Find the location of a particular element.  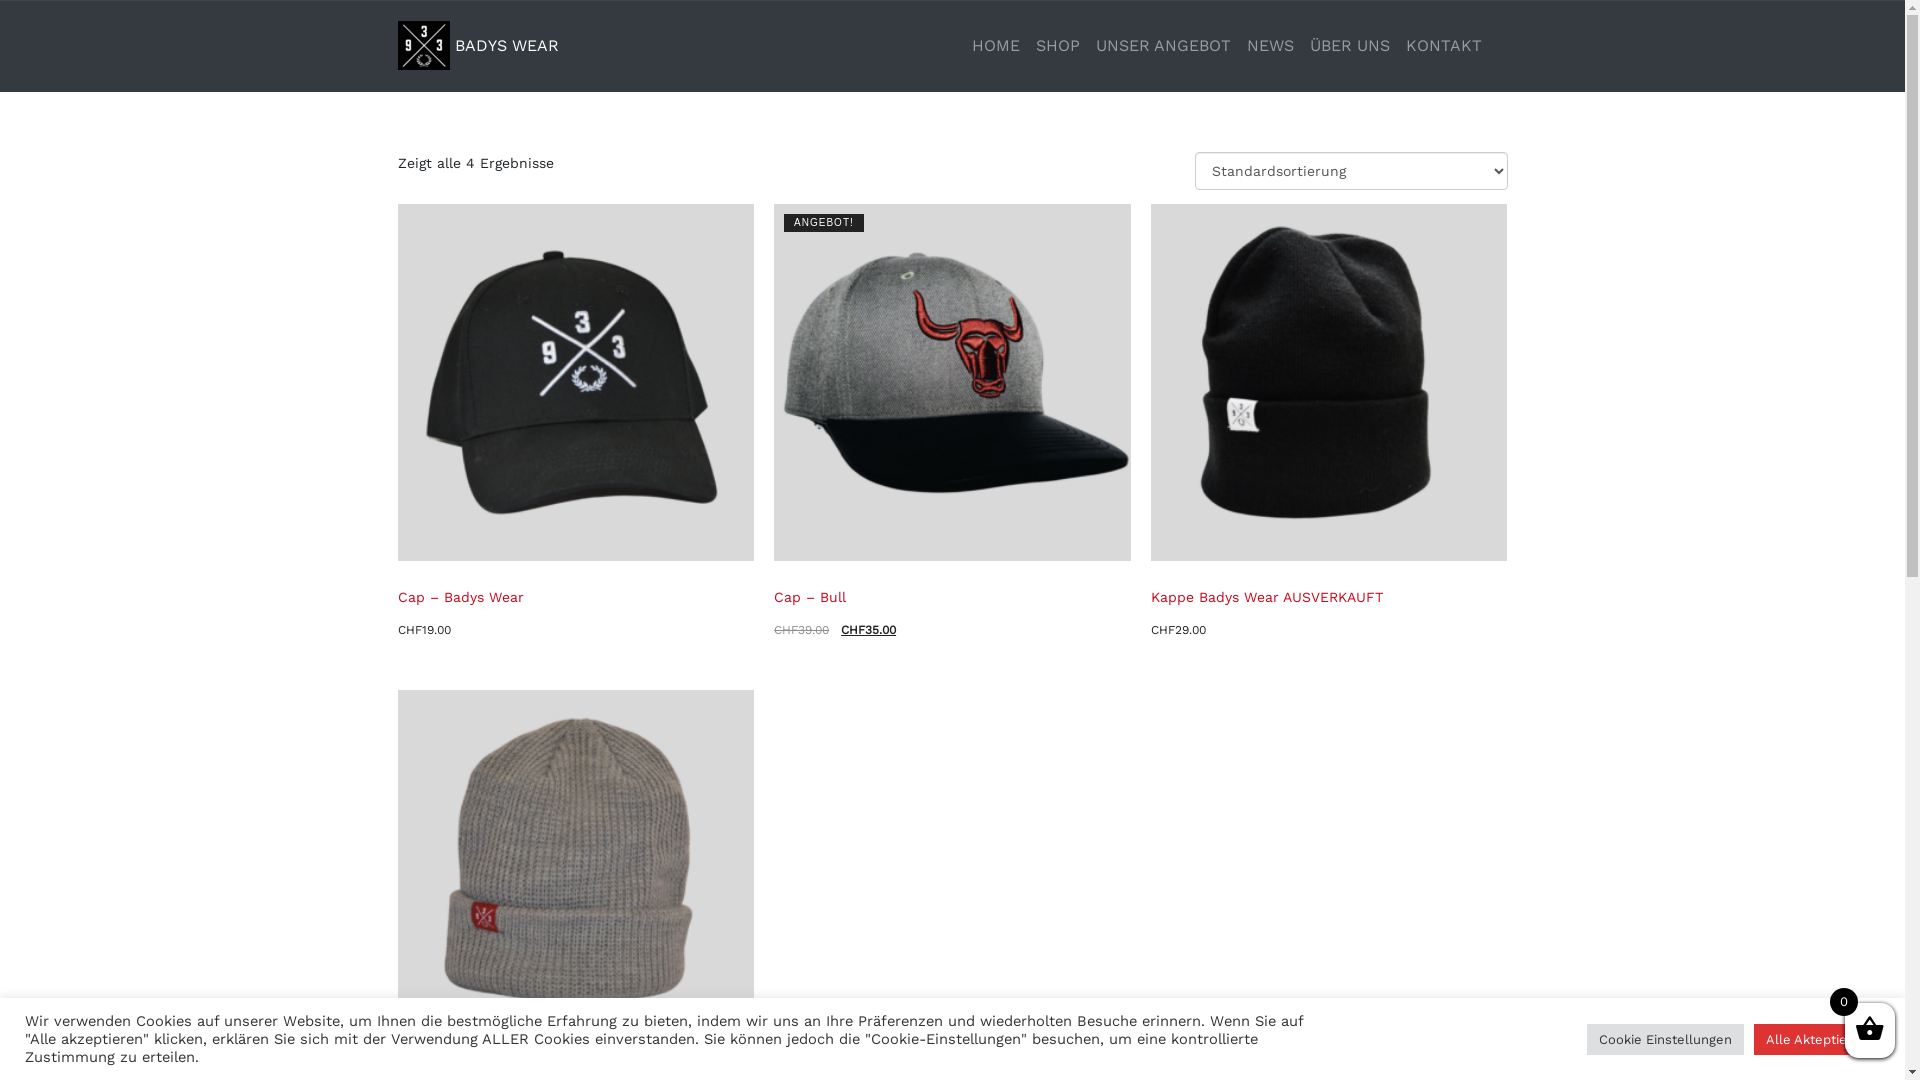

Cookie Einstellungen is located at coordinates (1666, 1040).